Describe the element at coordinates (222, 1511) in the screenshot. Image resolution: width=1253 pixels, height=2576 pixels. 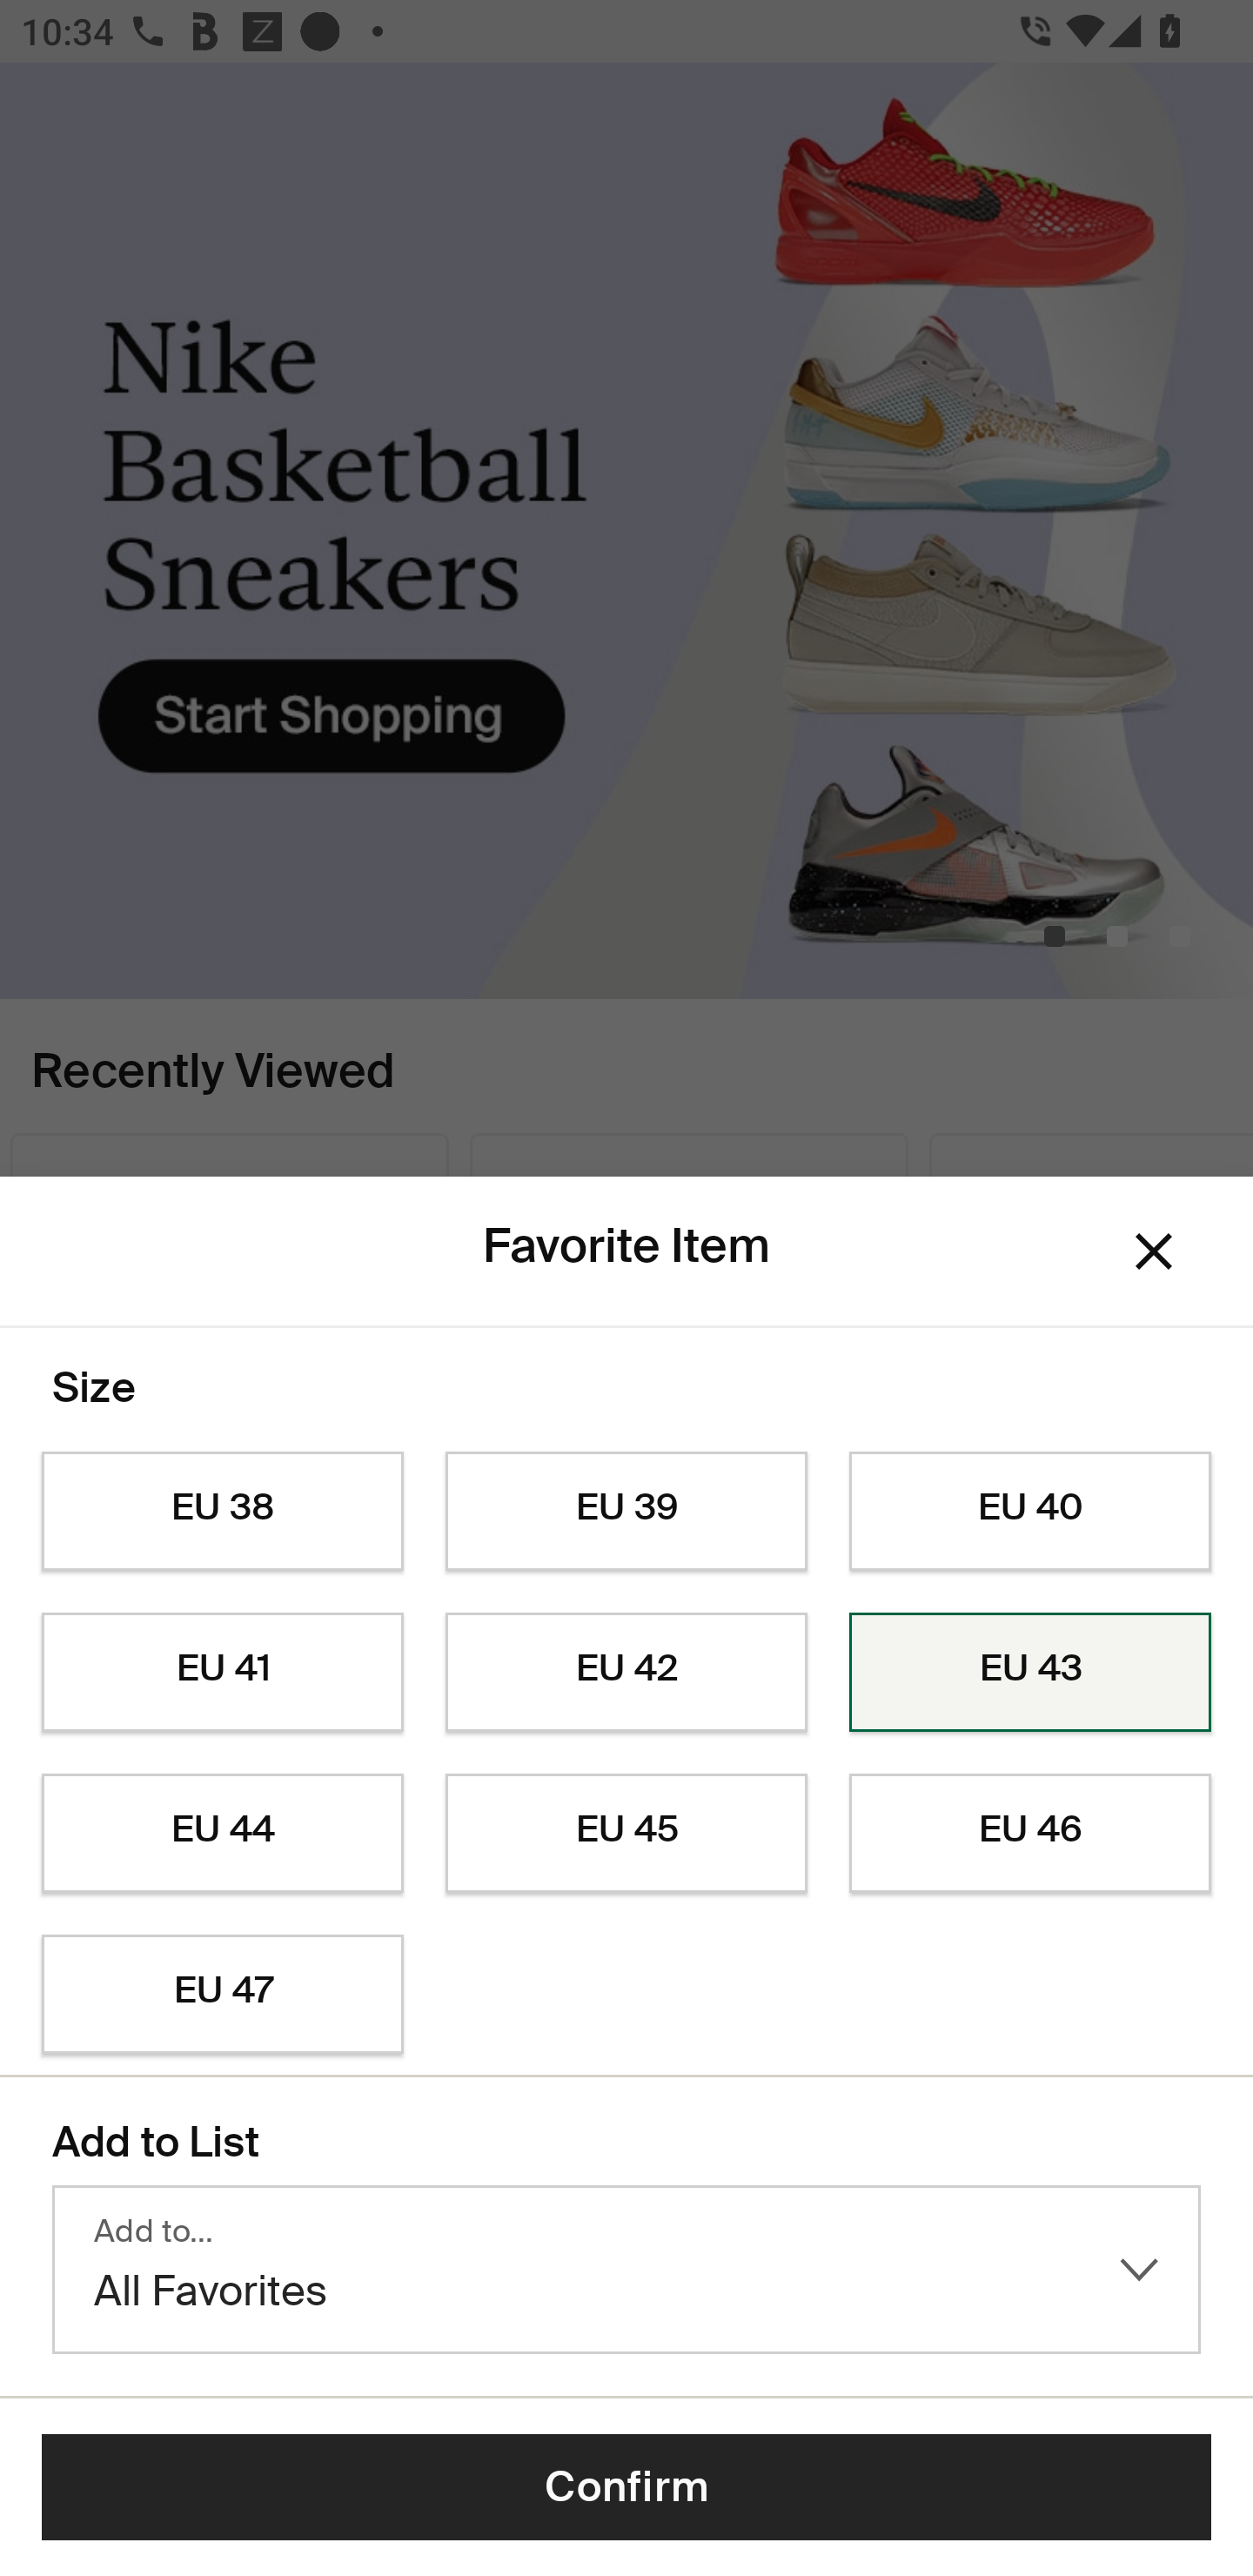
I see `EU 38` at that location.